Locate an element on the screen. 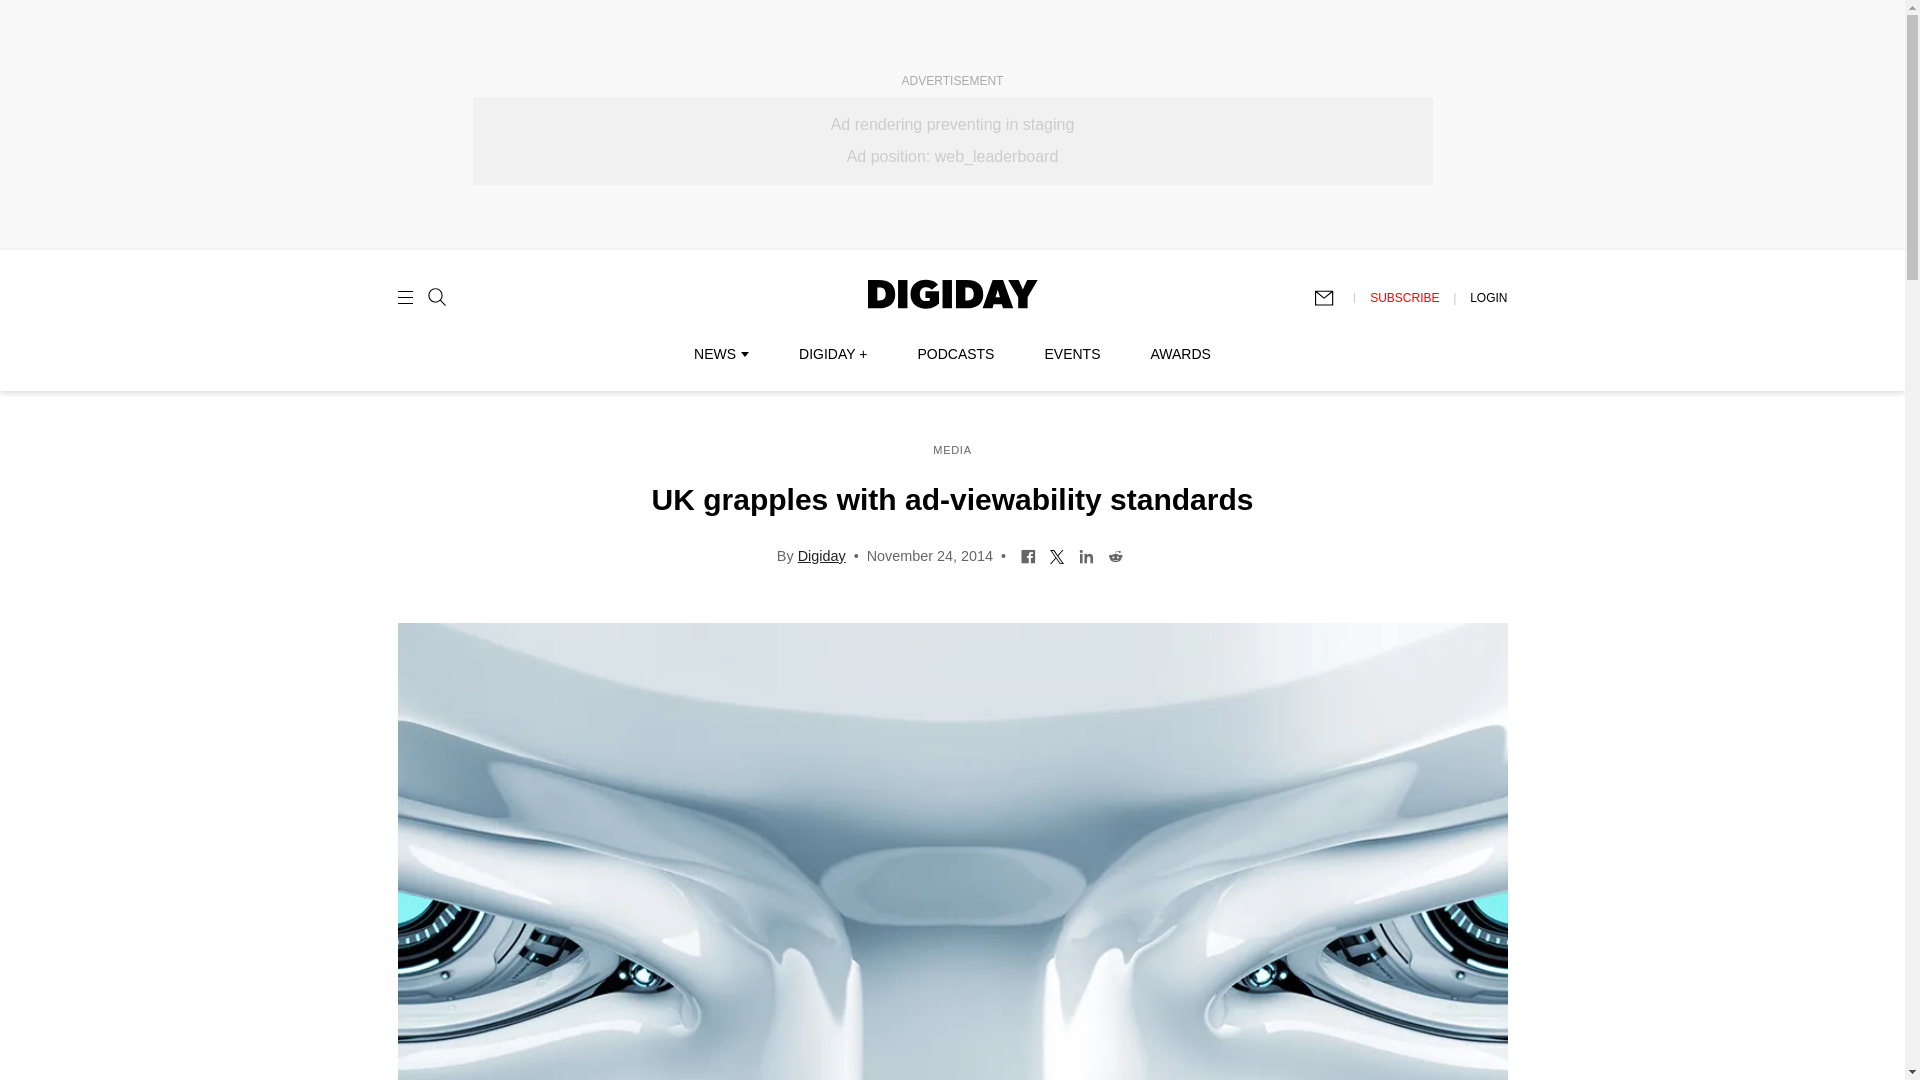  Share on Reddit is located at coordinates (1115, 554).